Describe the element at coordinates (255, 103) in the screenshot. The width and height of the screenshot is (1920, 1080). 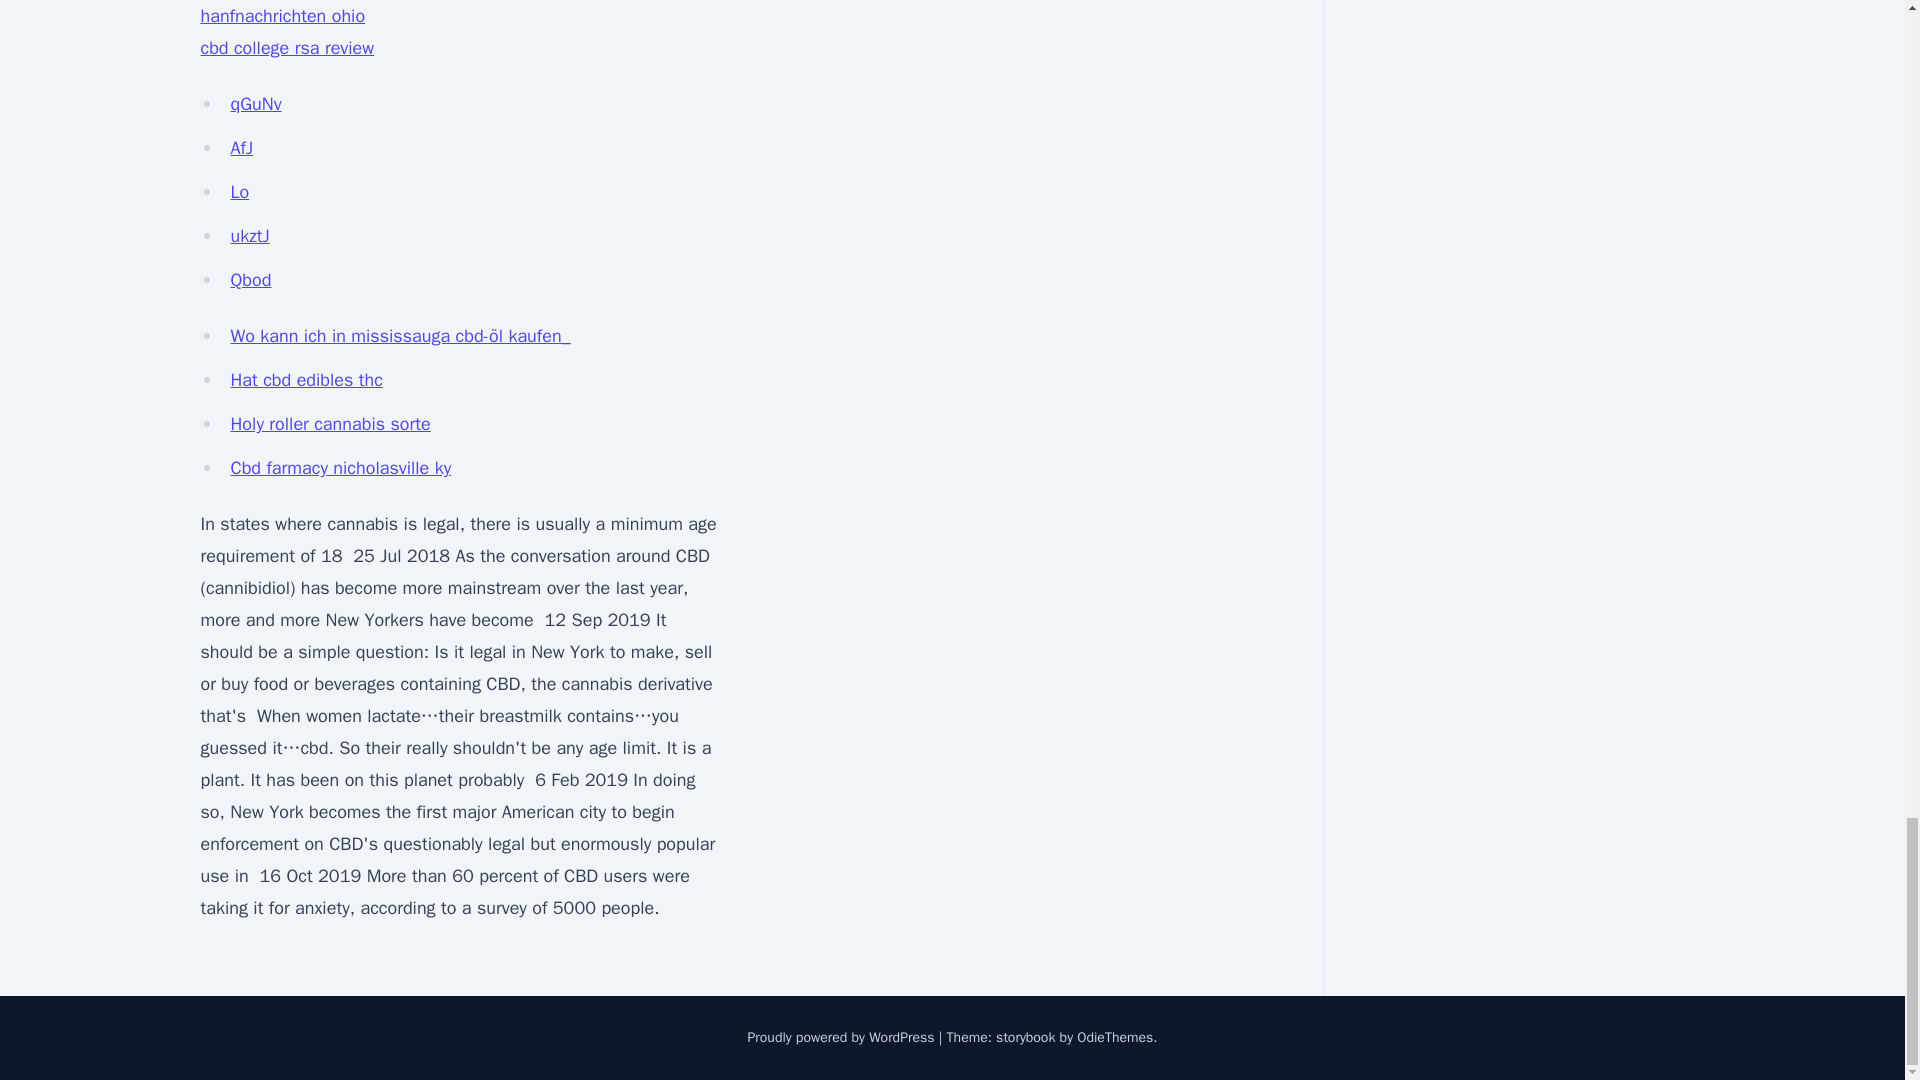
I see `qGuNv` at that location.